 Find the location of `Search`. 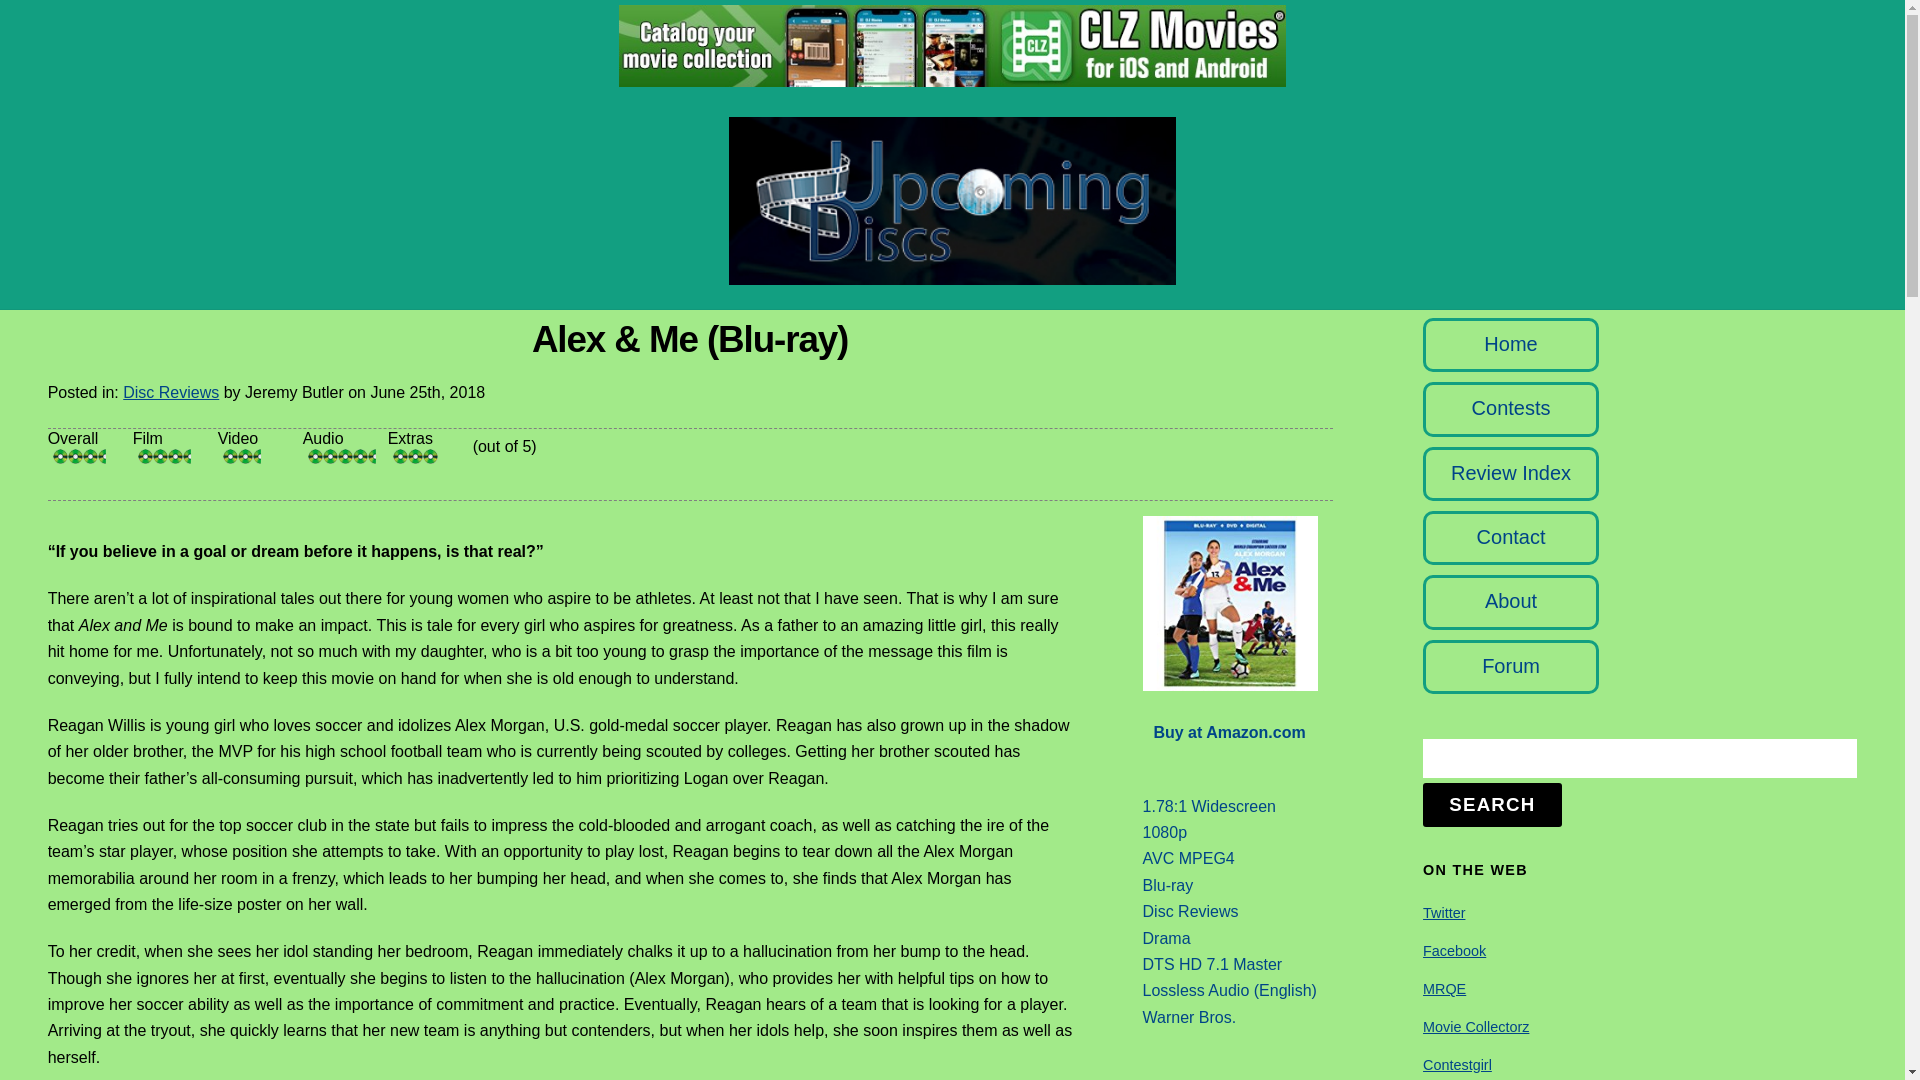

Search is located at coordinates (1639, 758).